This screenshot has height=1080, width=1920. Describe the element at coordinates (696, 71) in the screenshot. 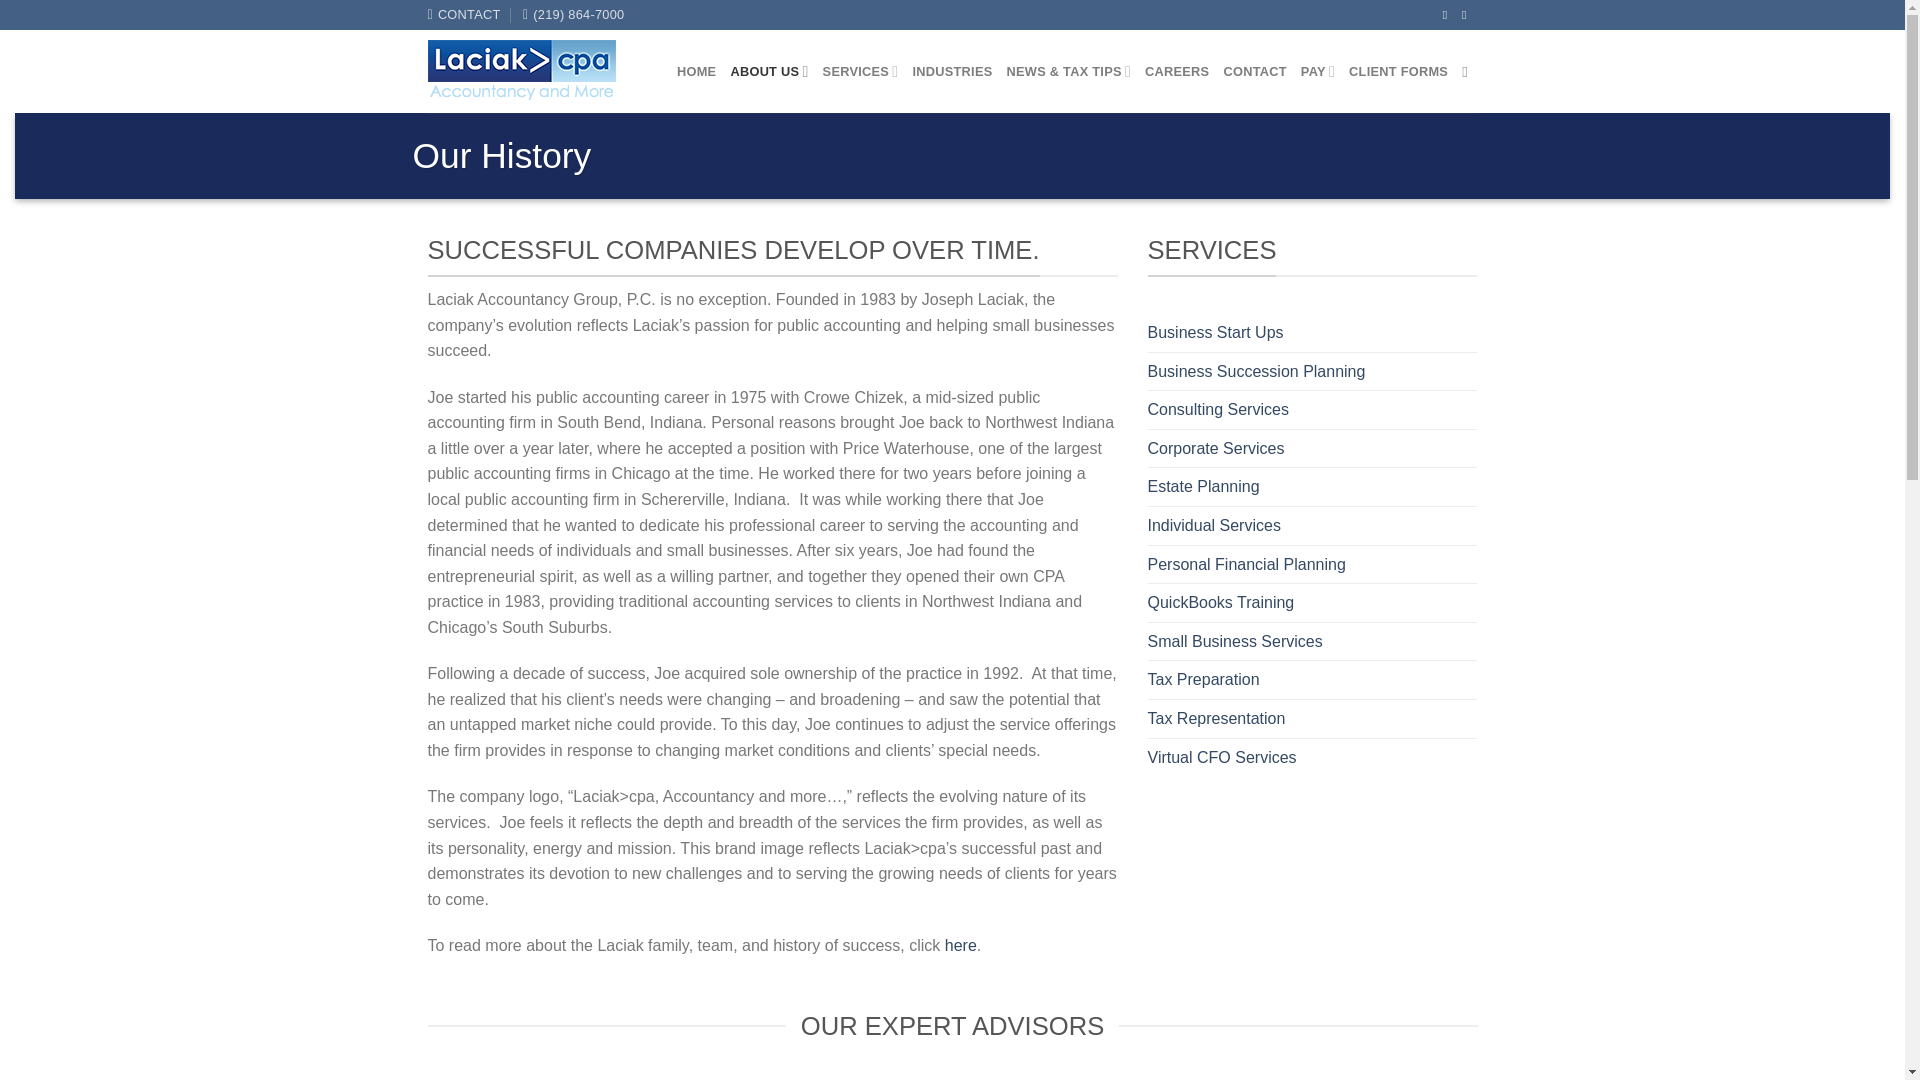

I see `HOME` at that location.